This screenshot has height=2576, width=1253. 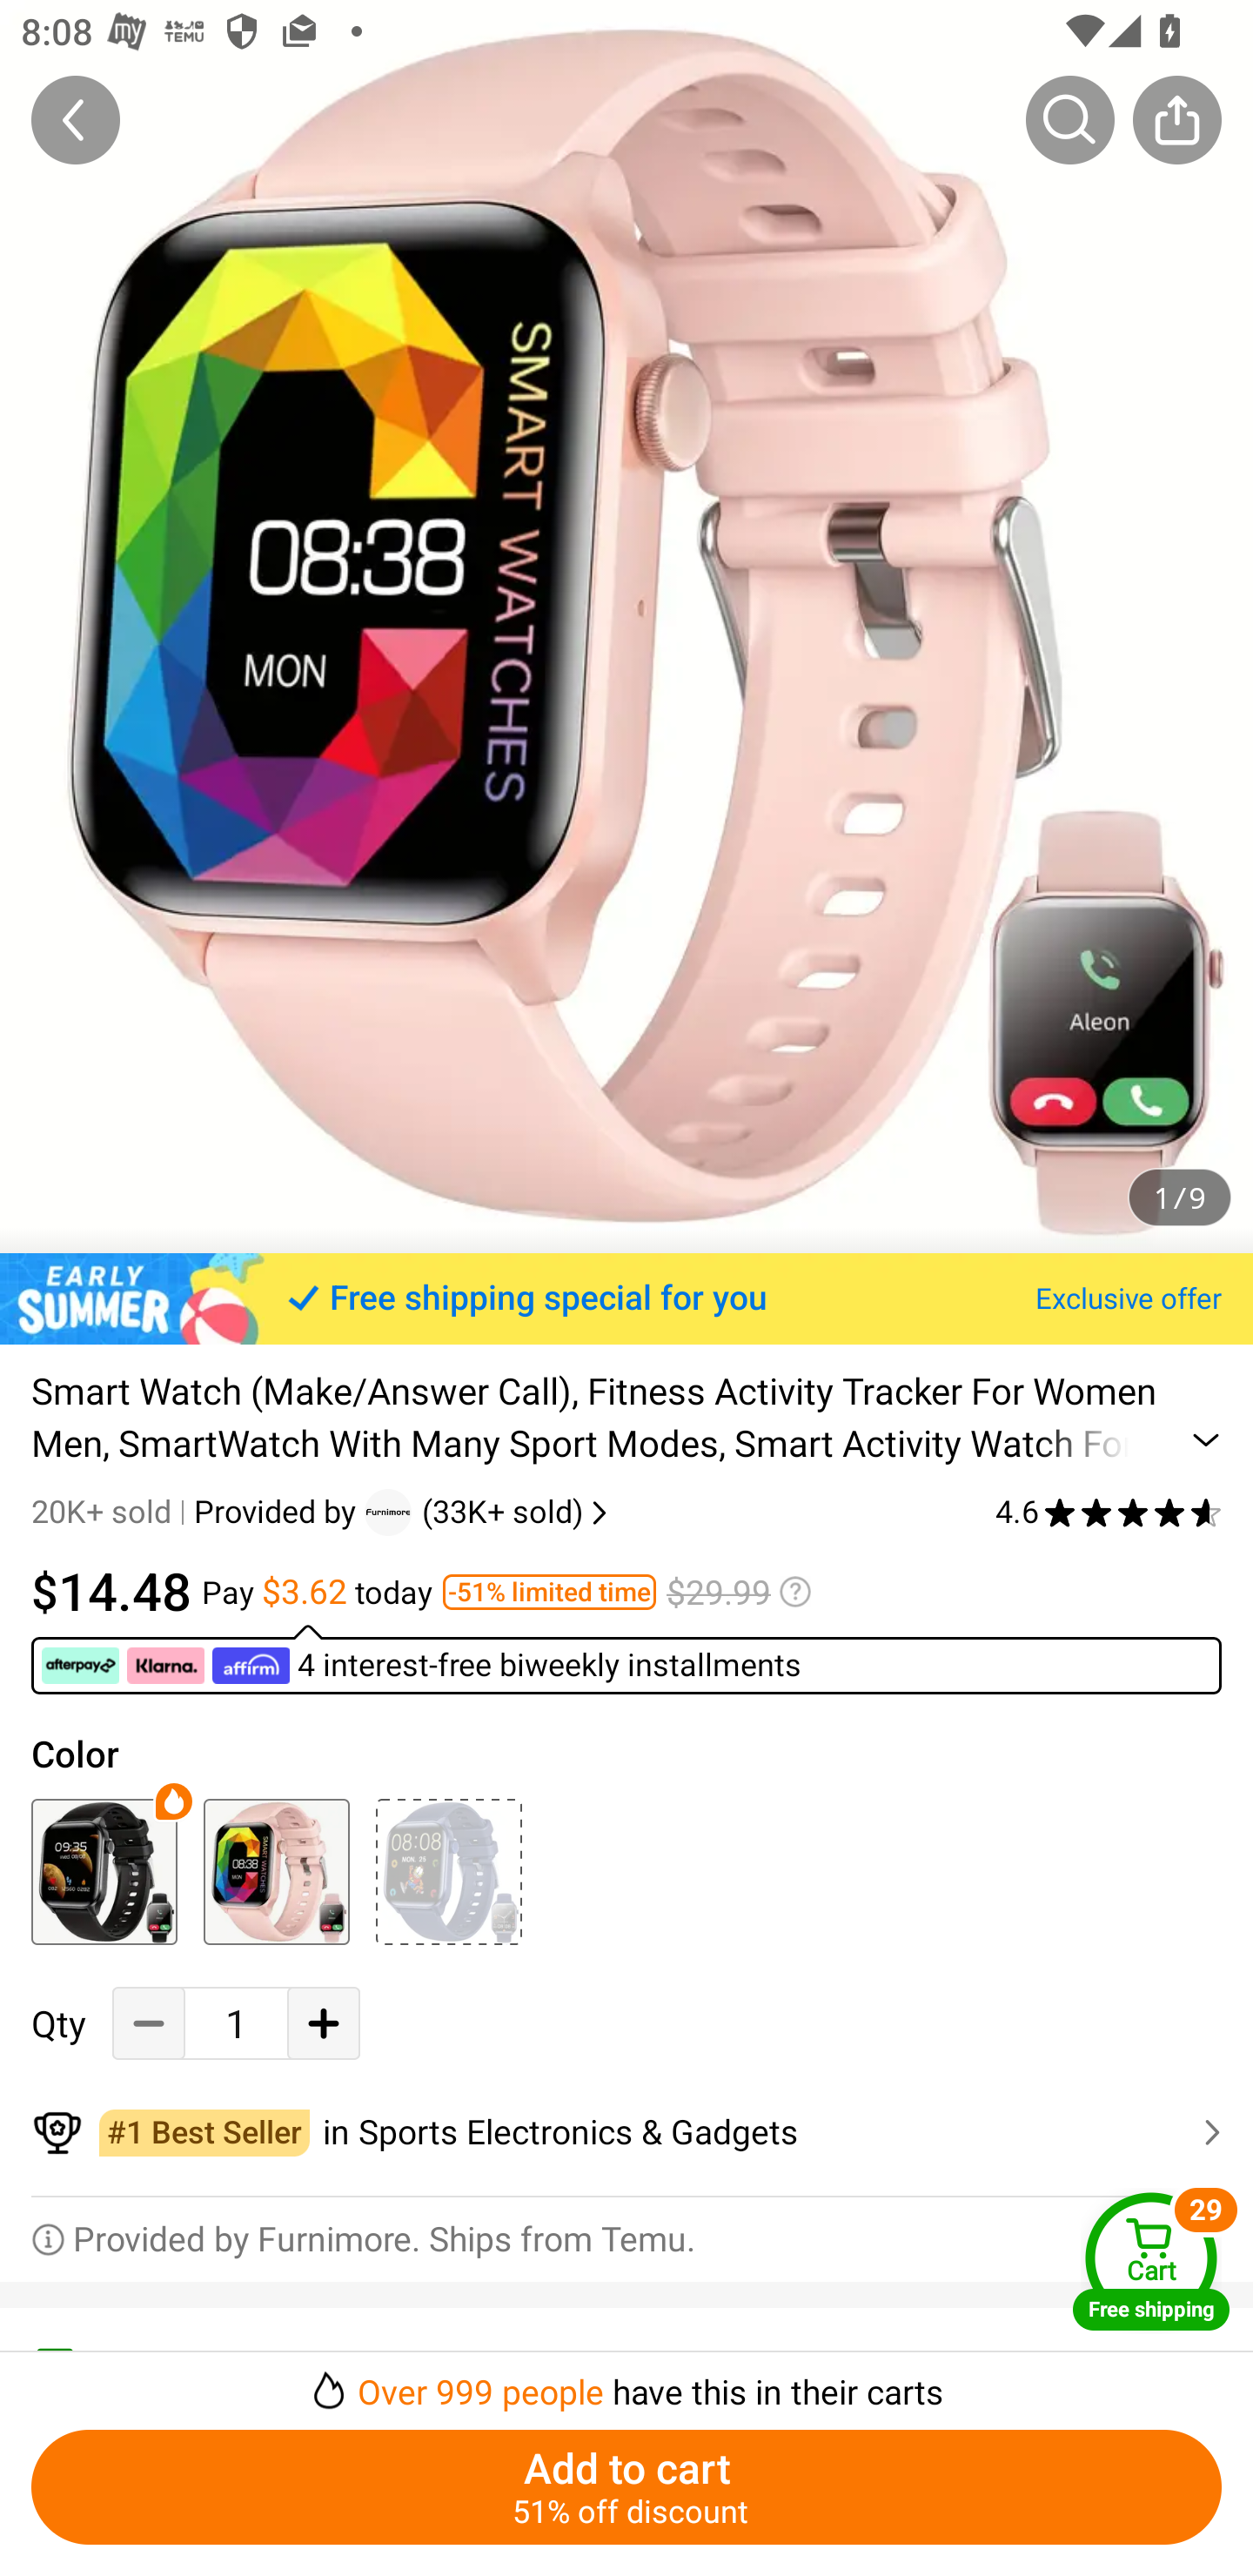 What do you see at coordinates (626, 2383) in the screenshot?
I see `￼￼Over 999 people have this in their carts` at bounding box center [626, 2383].